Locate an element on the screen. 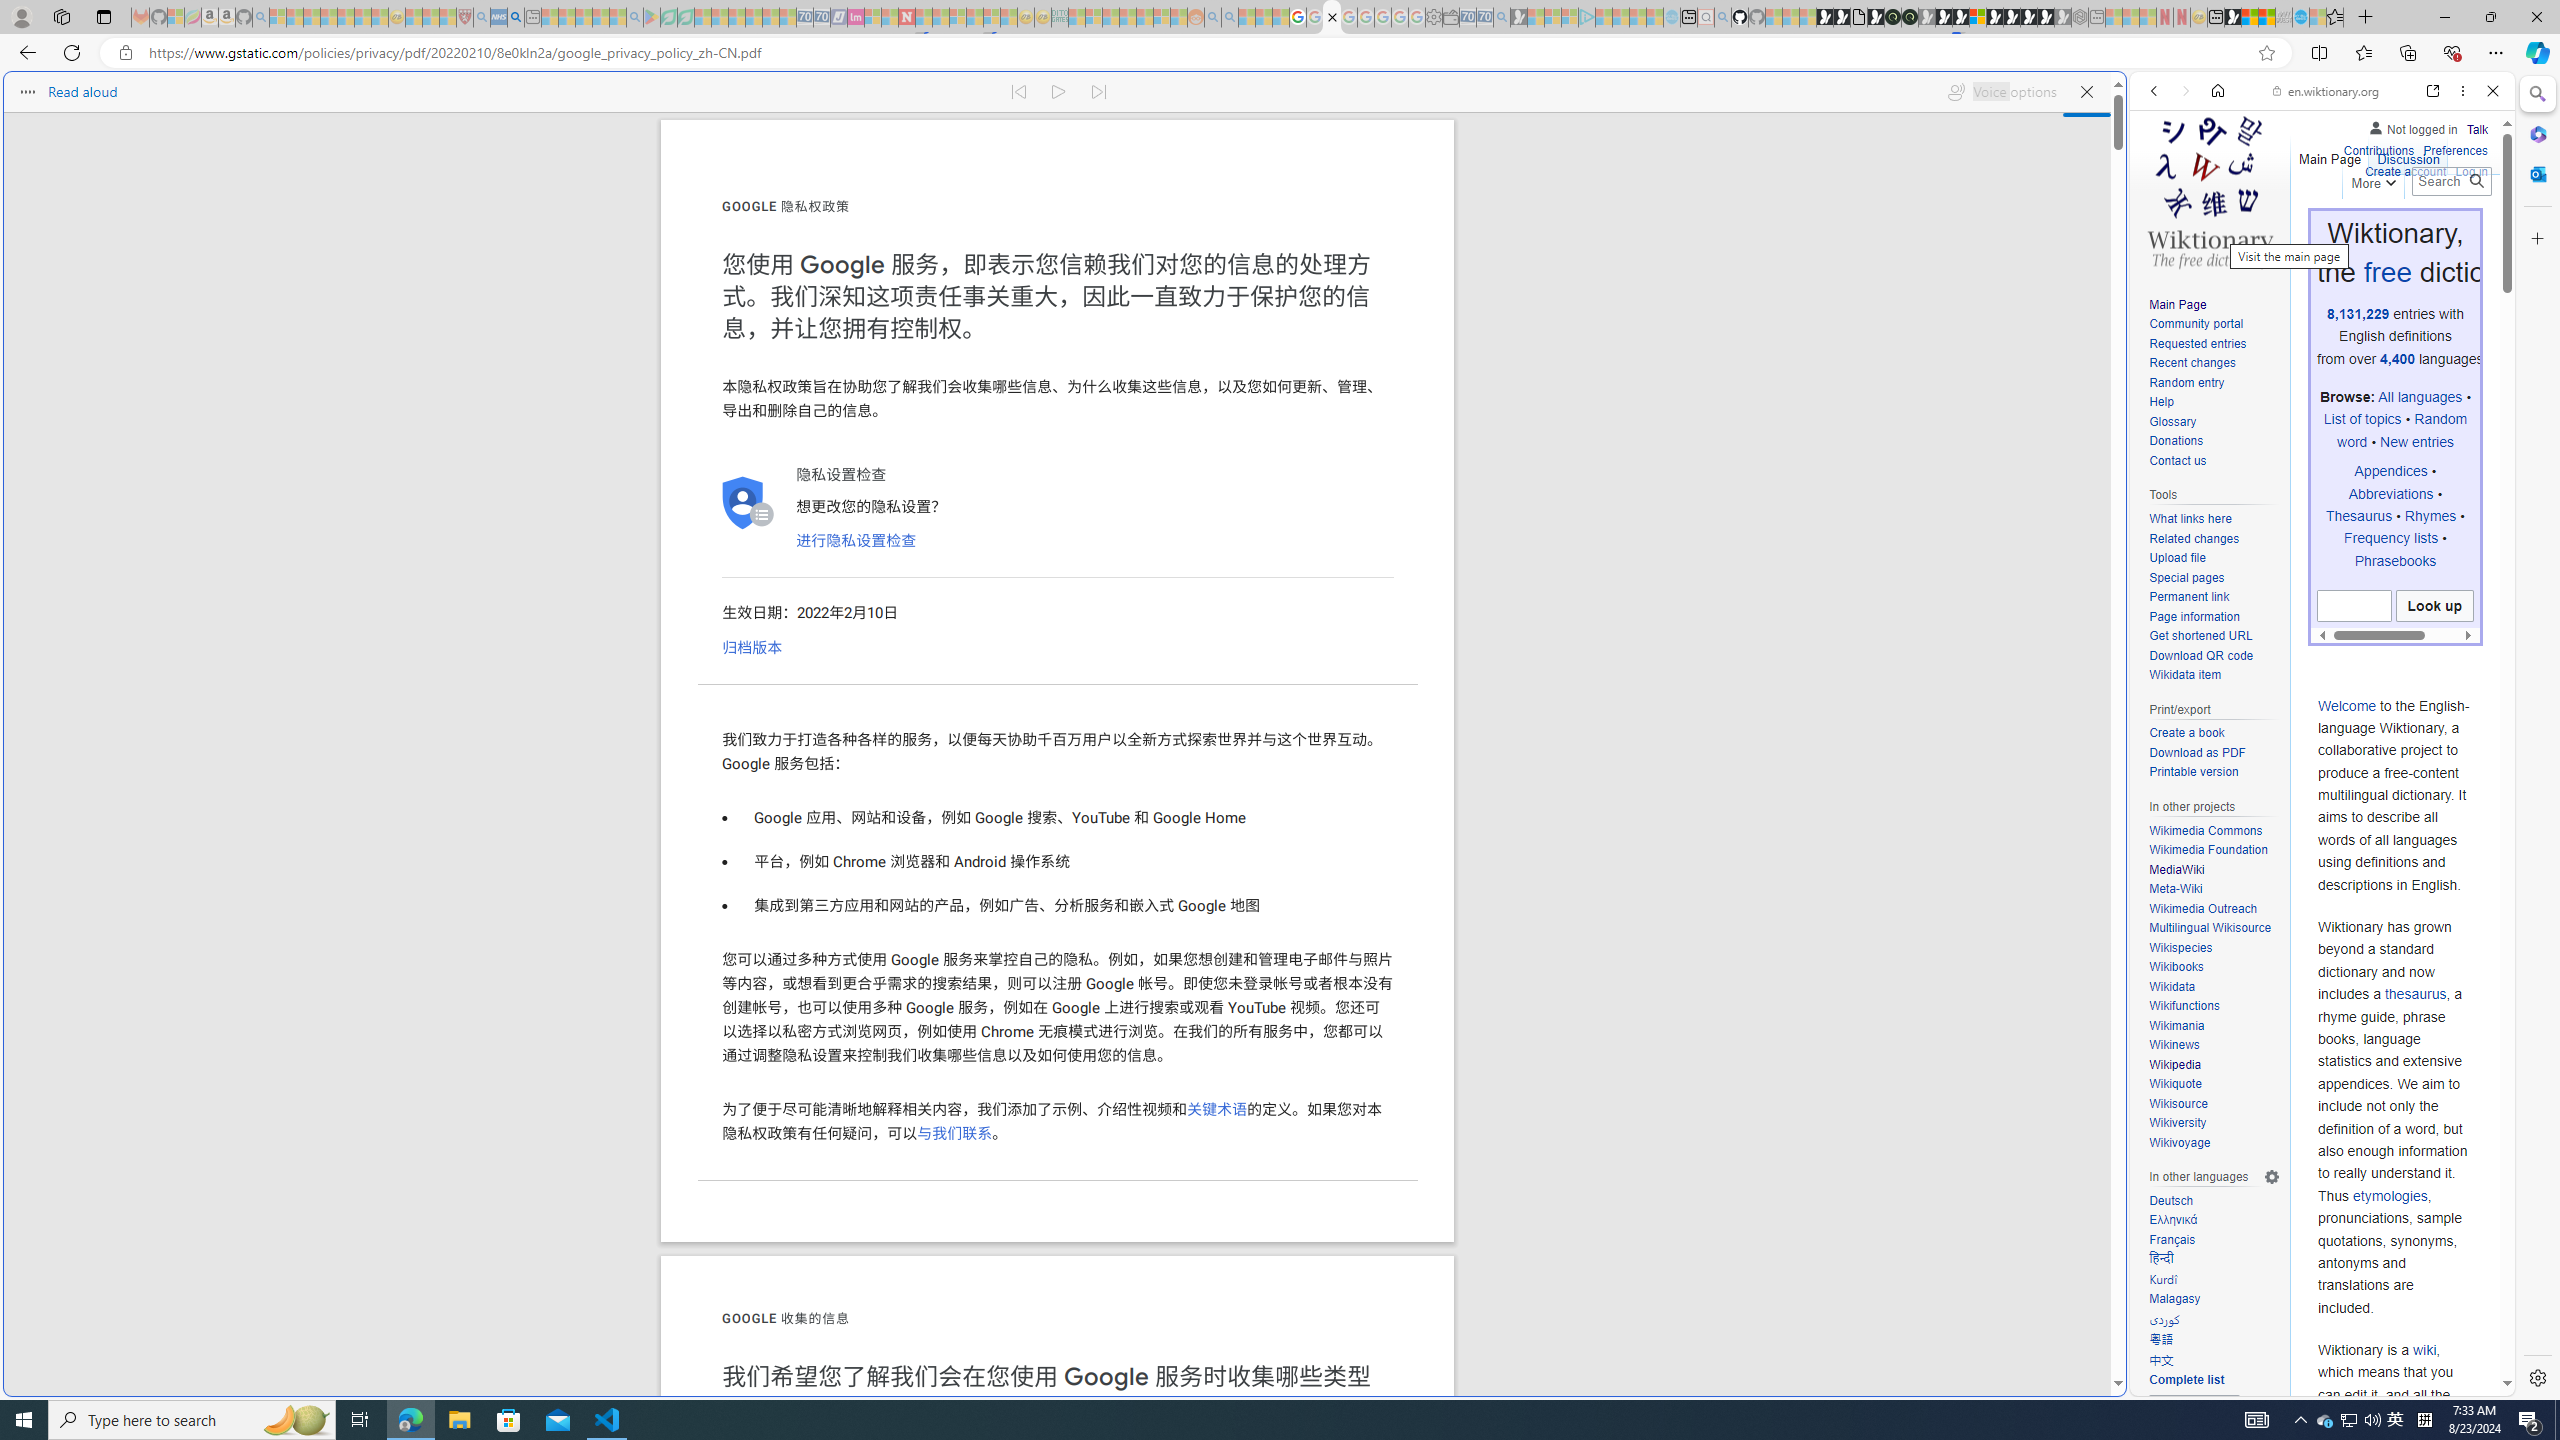  Wikifunctions is located at coordinates (2183, 1006).